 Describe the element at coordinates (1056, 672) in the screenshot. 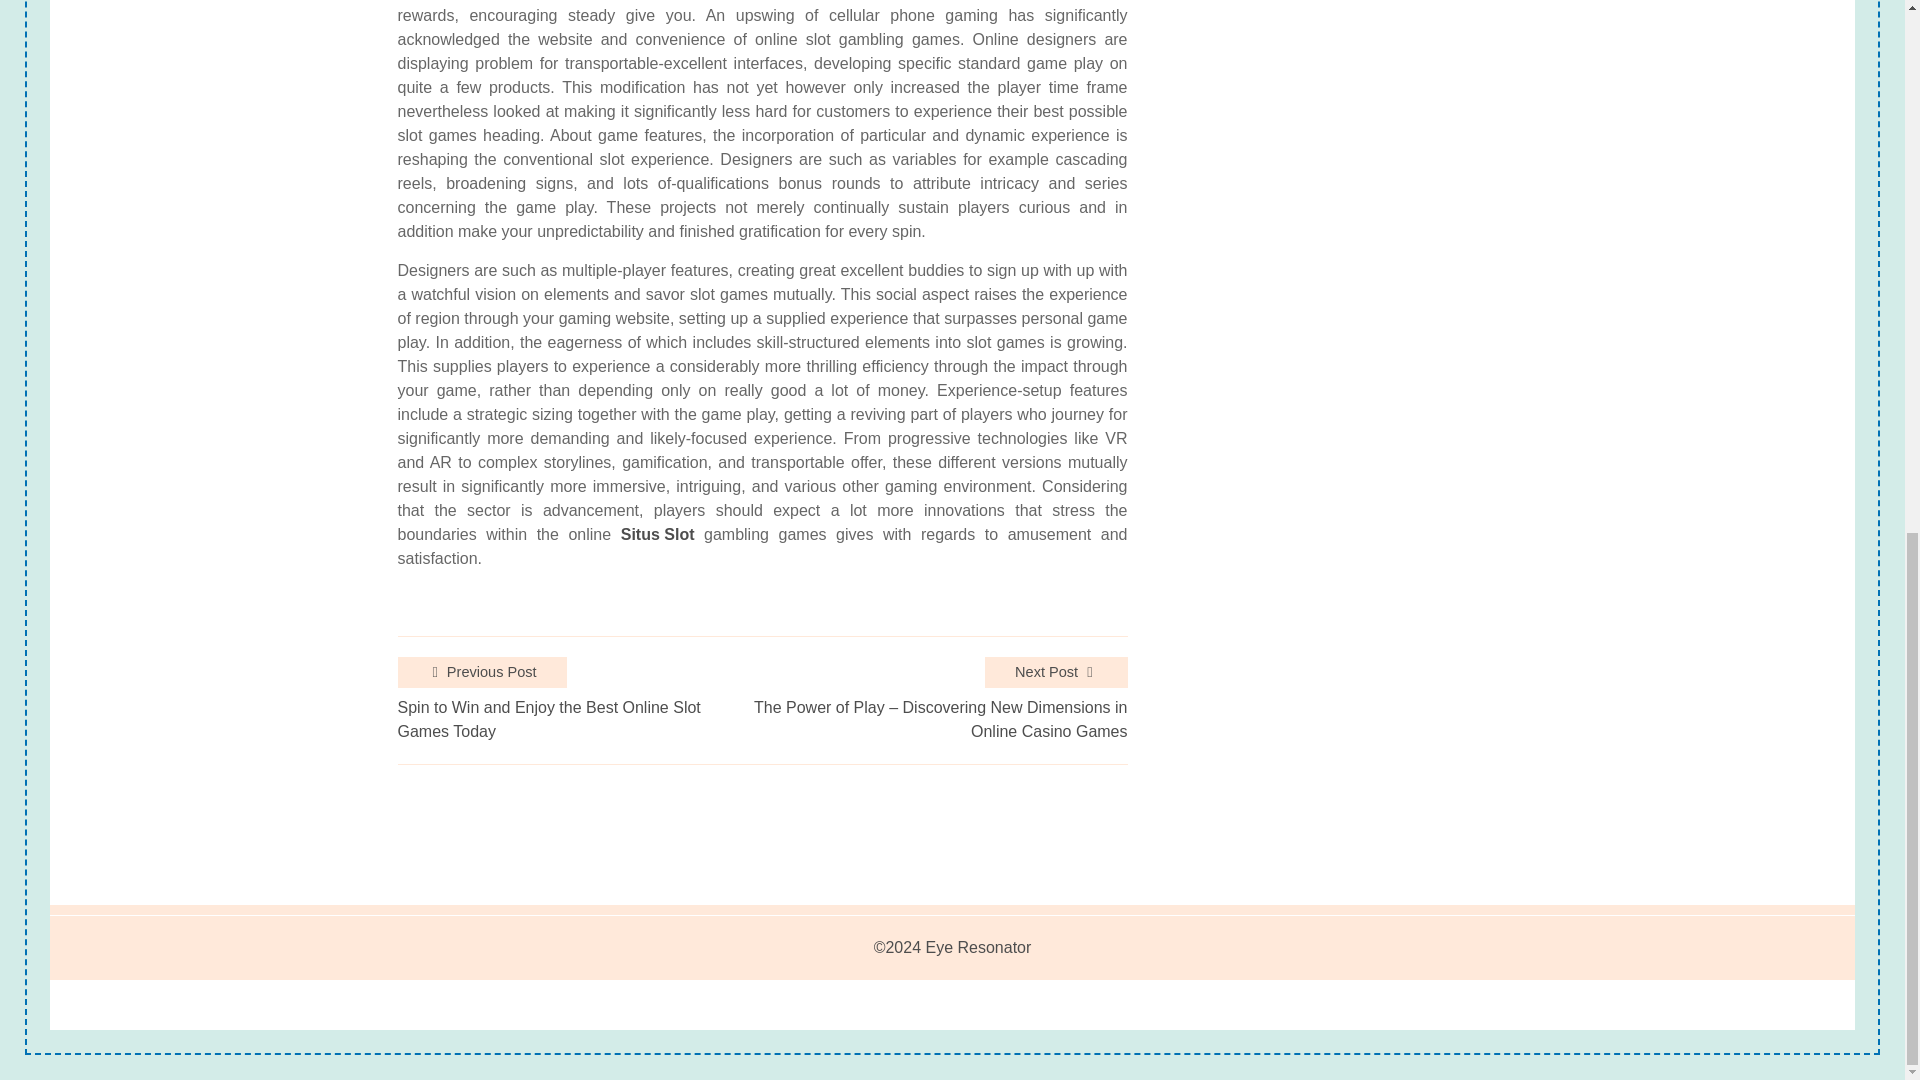

I see `Next Post` at that location.